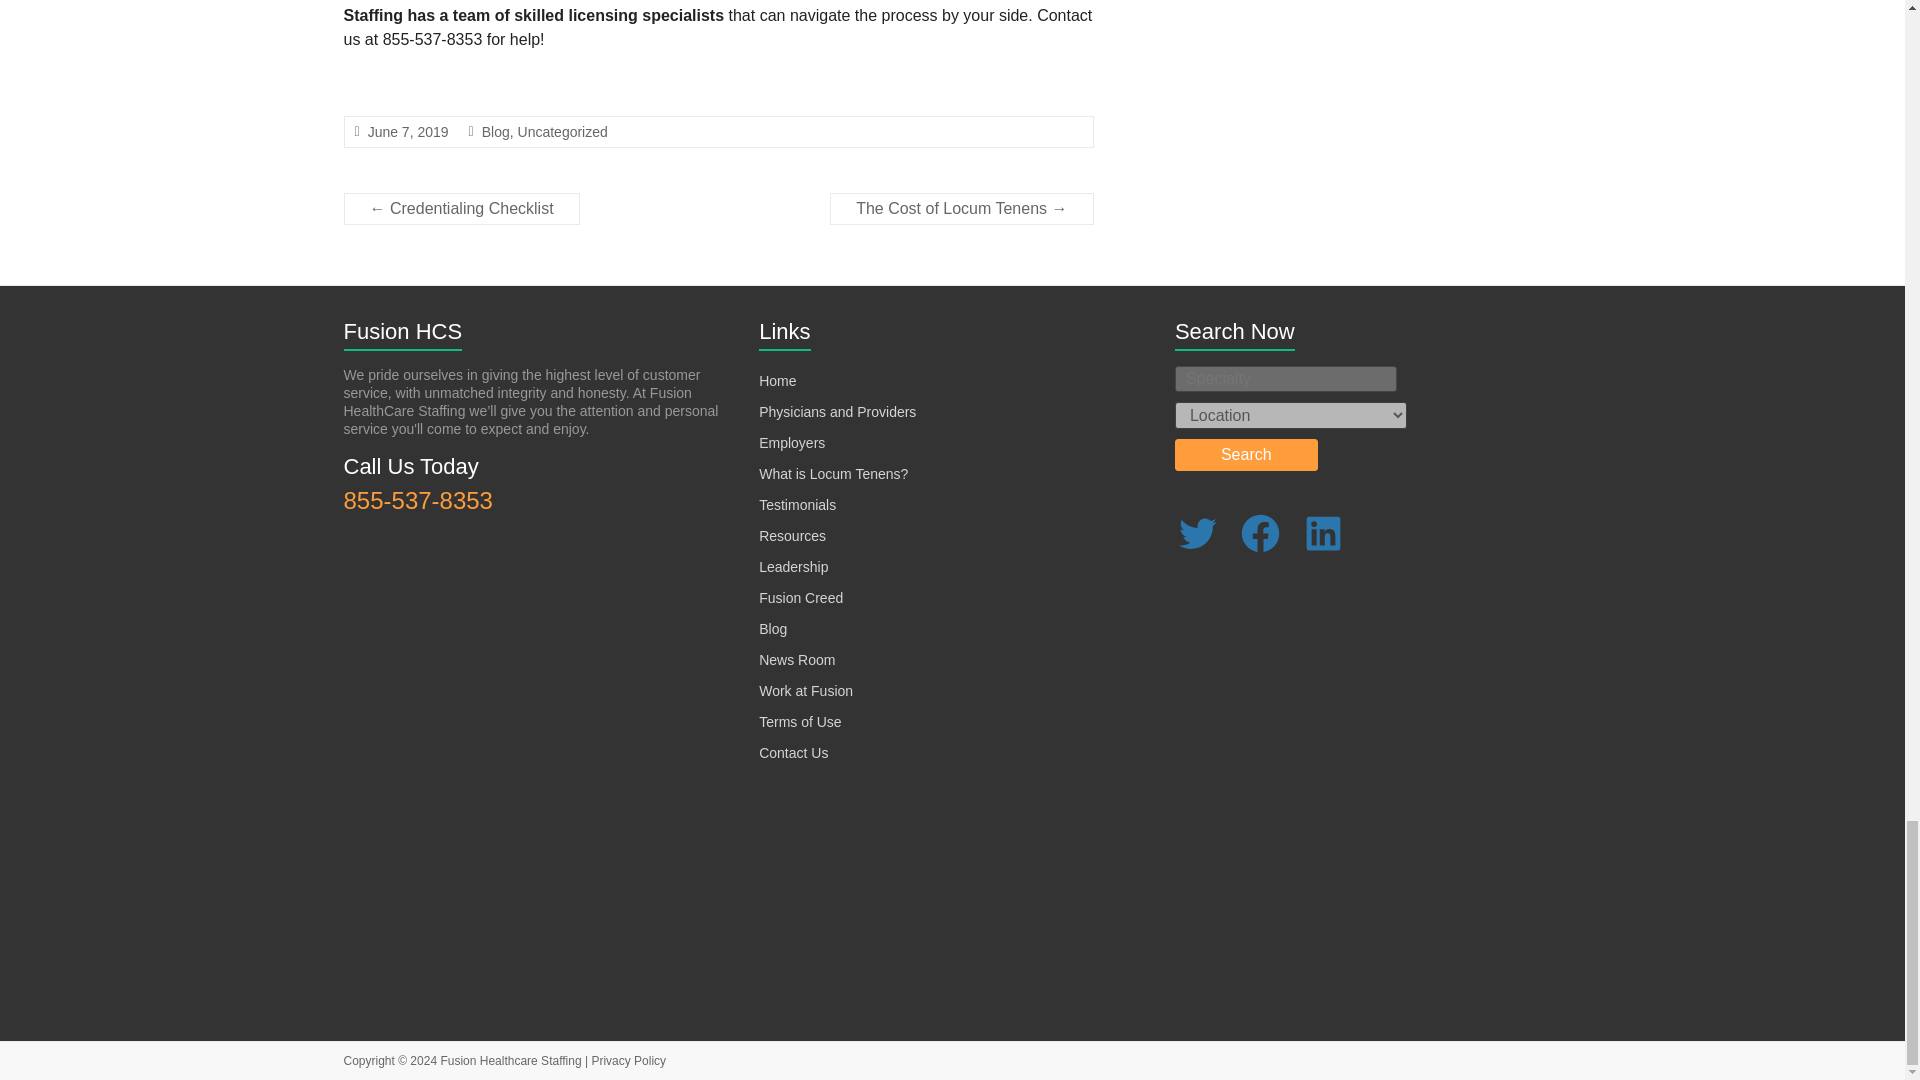 The image size is (1920, 1080). I want to click on 8:51 pm, so click(408, 132).